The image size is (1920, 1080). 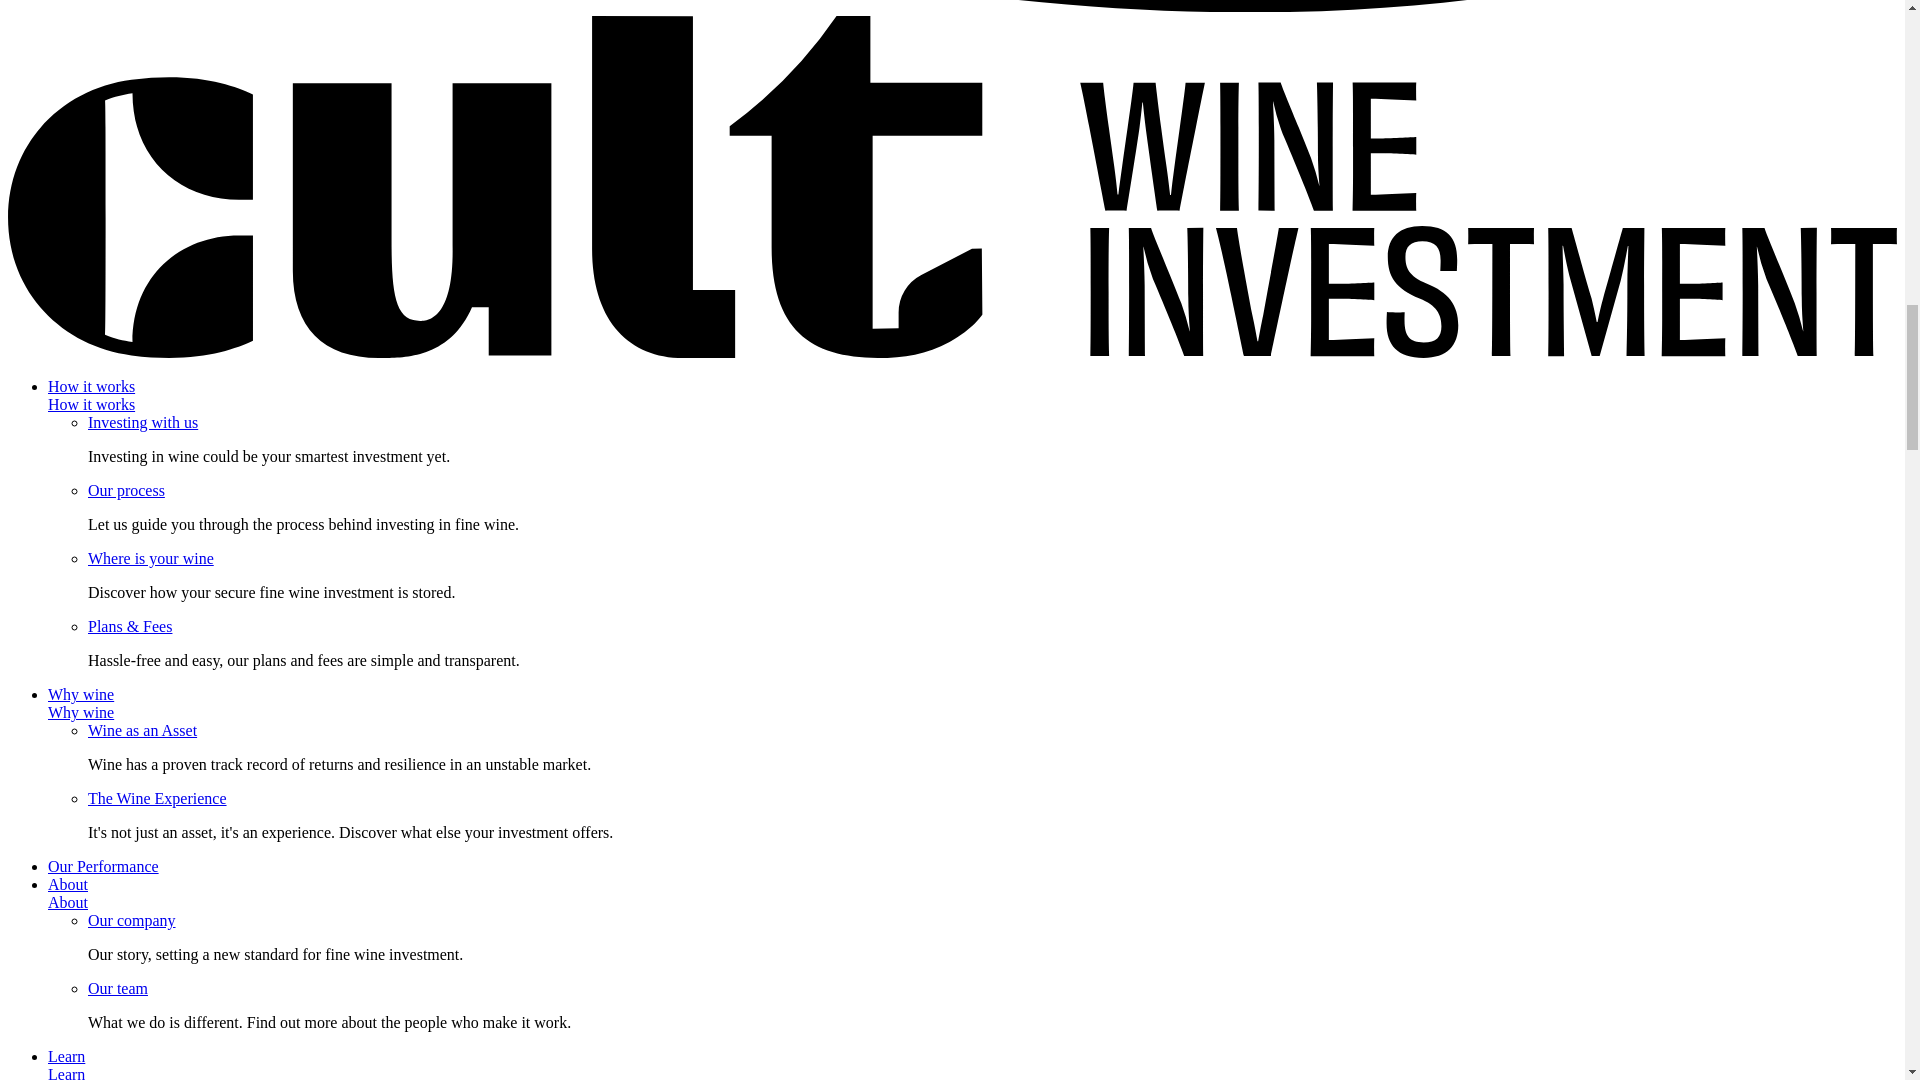 What do you see at coordinates (410, 40) in the screenshot?
I see `HOW IT WORKS` at bounding box center [410, 40].